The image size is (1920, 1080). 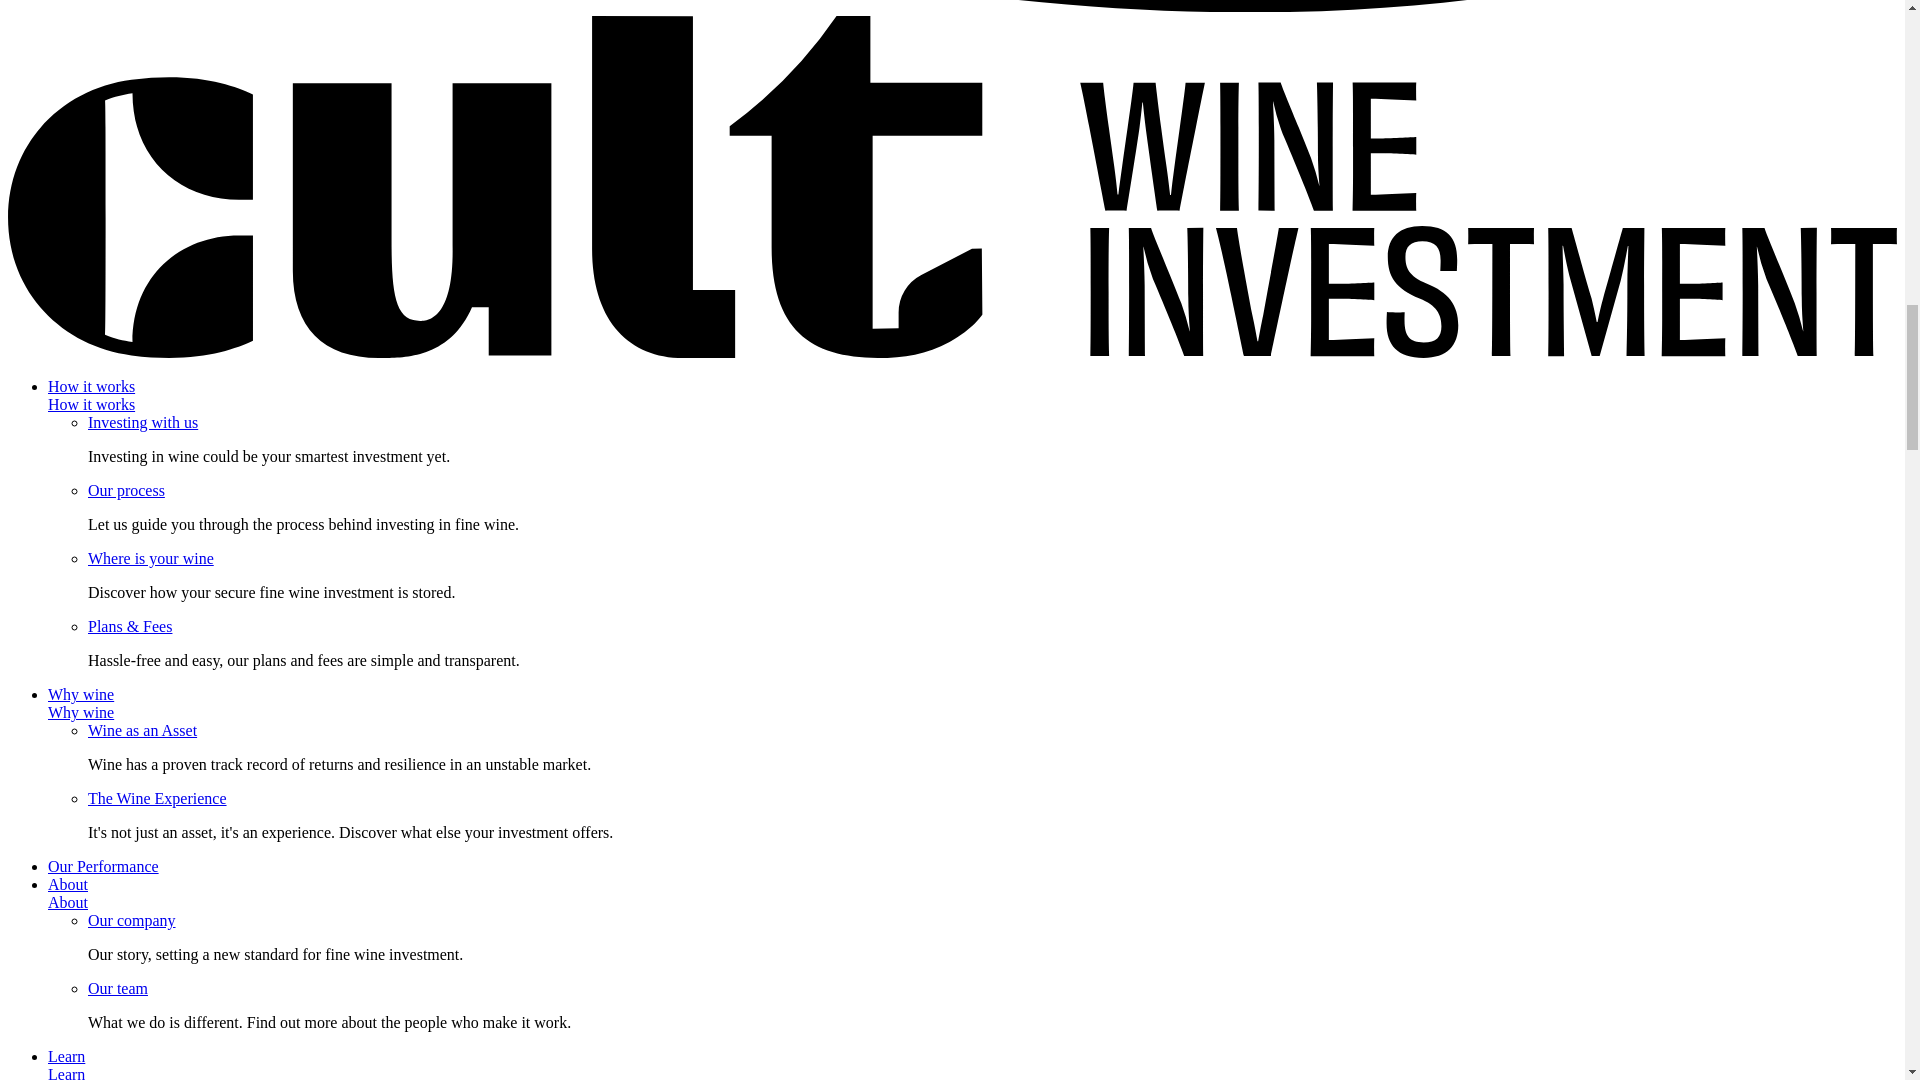 What do you see at coordinates (410, 40) in the screenshot?
I see `HOW IT WORKS` at bounding box center [410, 40].